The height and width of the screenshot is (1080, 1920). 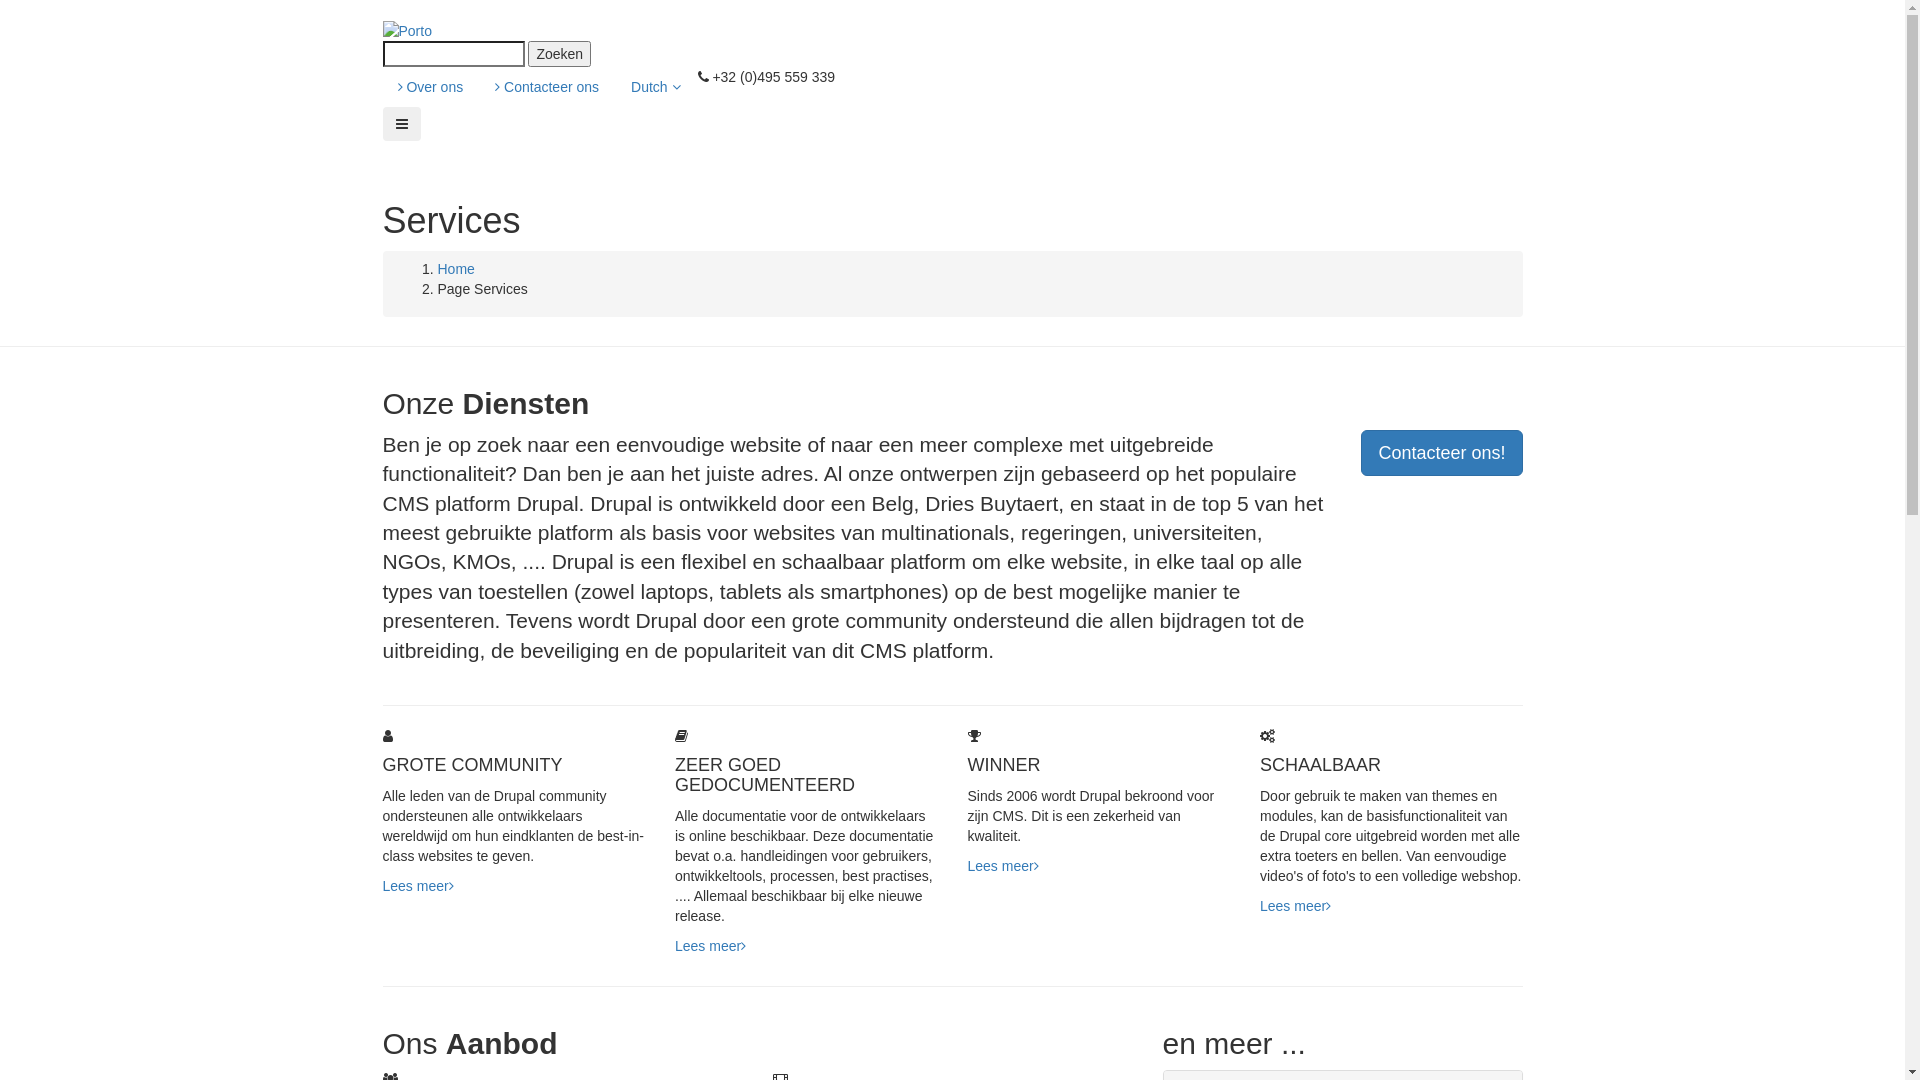 I want to click on Lees meer, so click(x=418, y=886).